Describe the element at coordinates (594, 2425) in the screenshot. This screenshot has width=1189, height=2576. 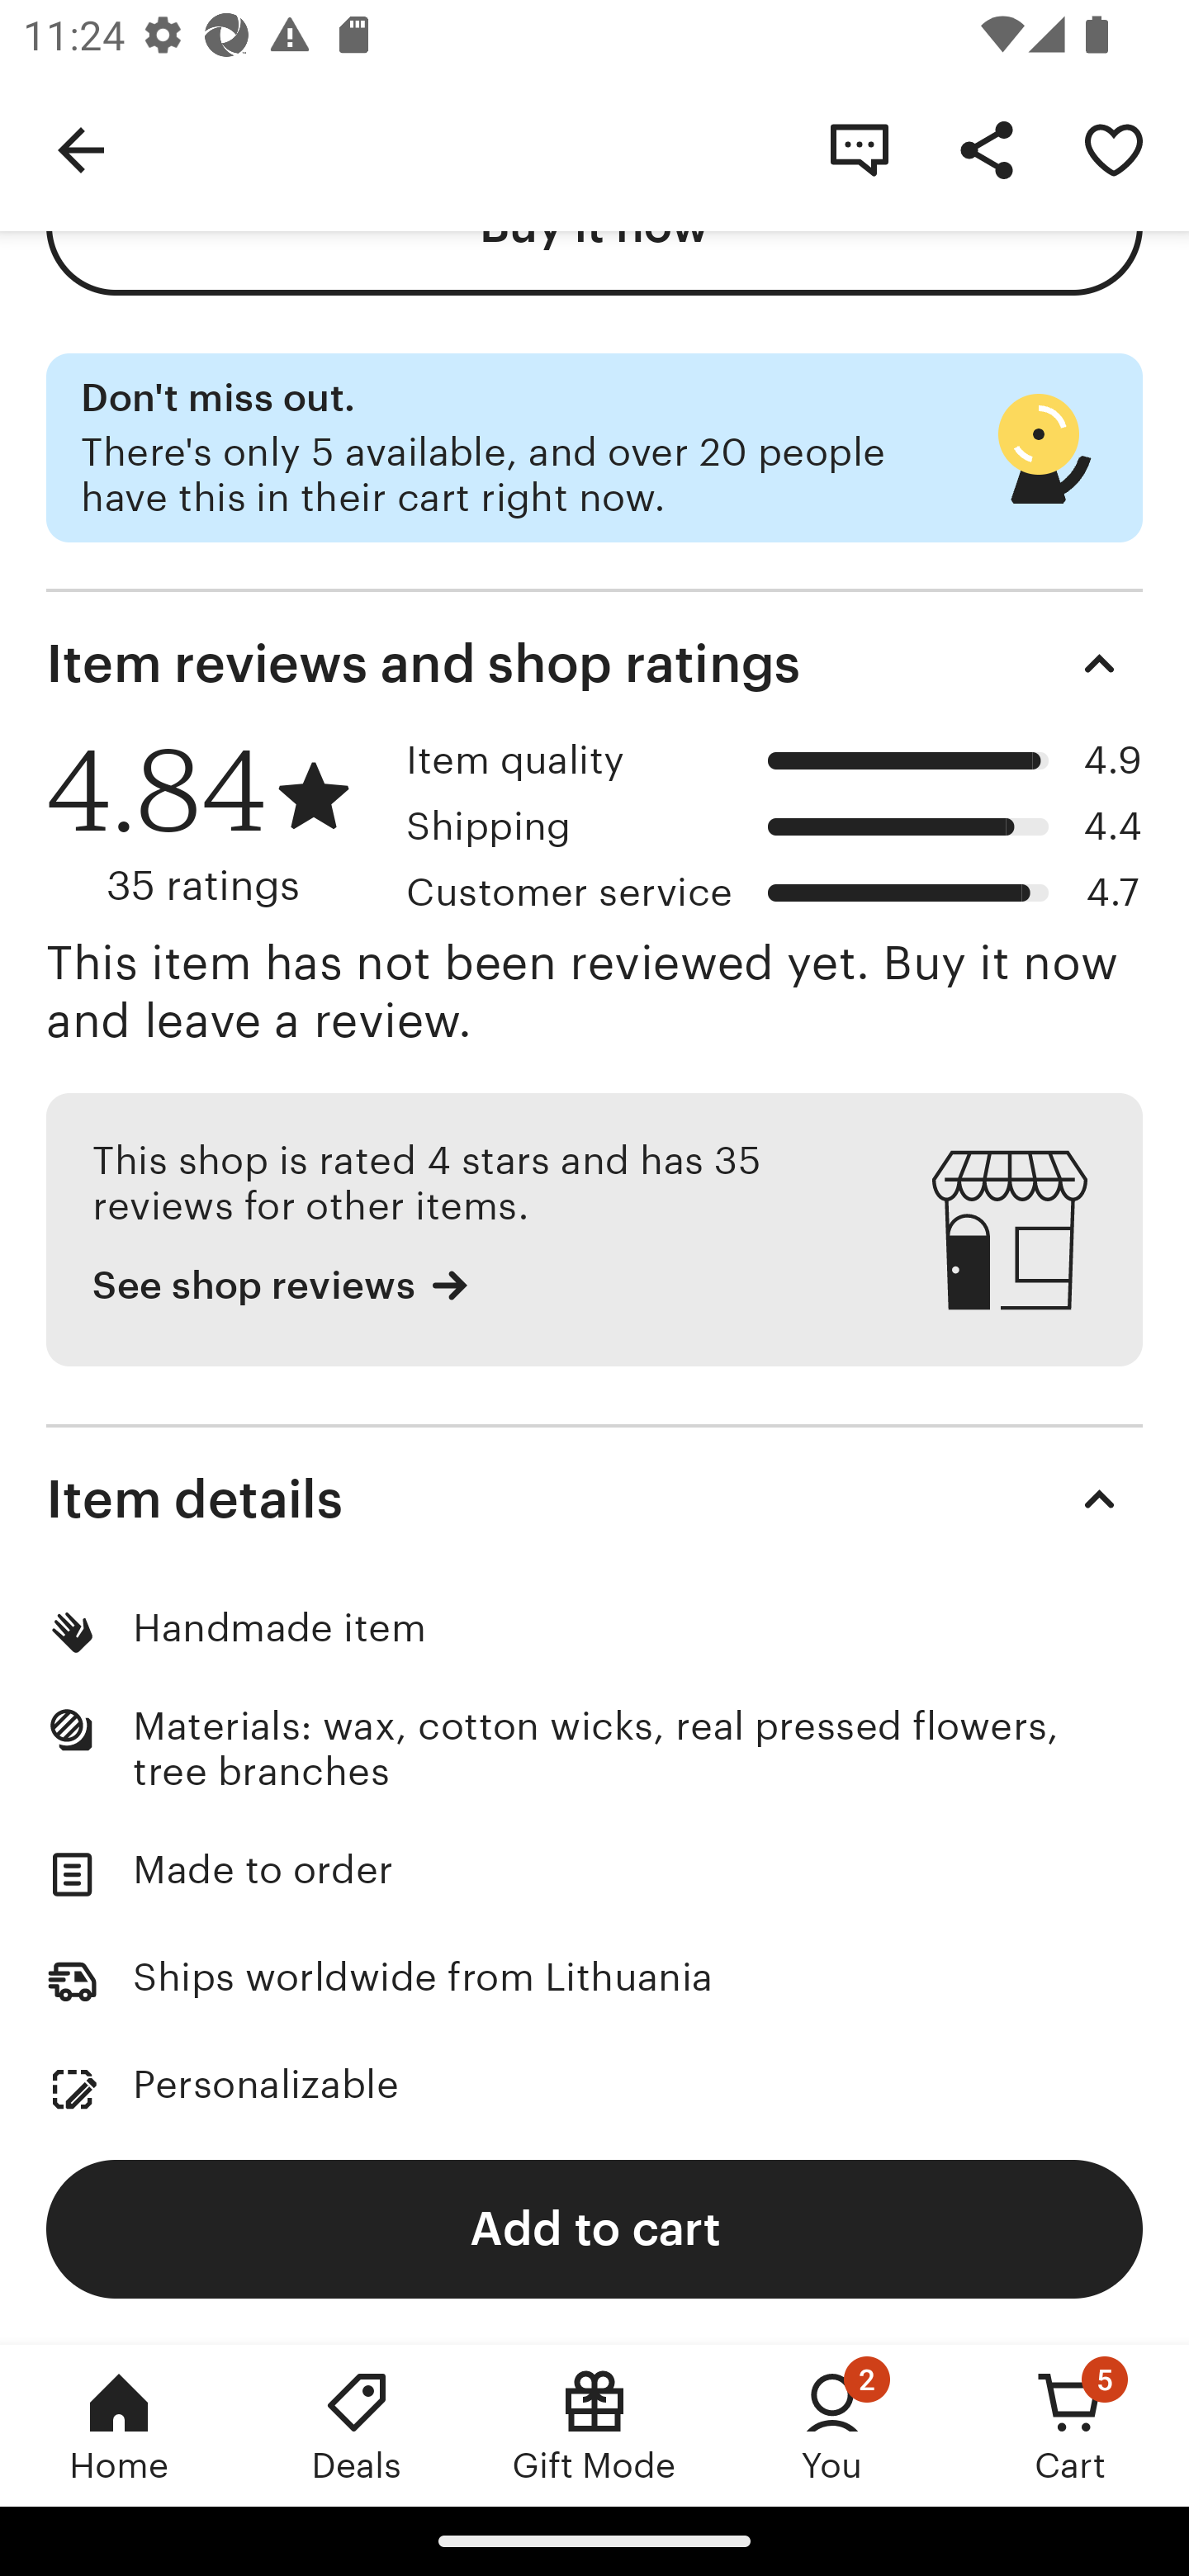
I see `Gift Mode` at that location.